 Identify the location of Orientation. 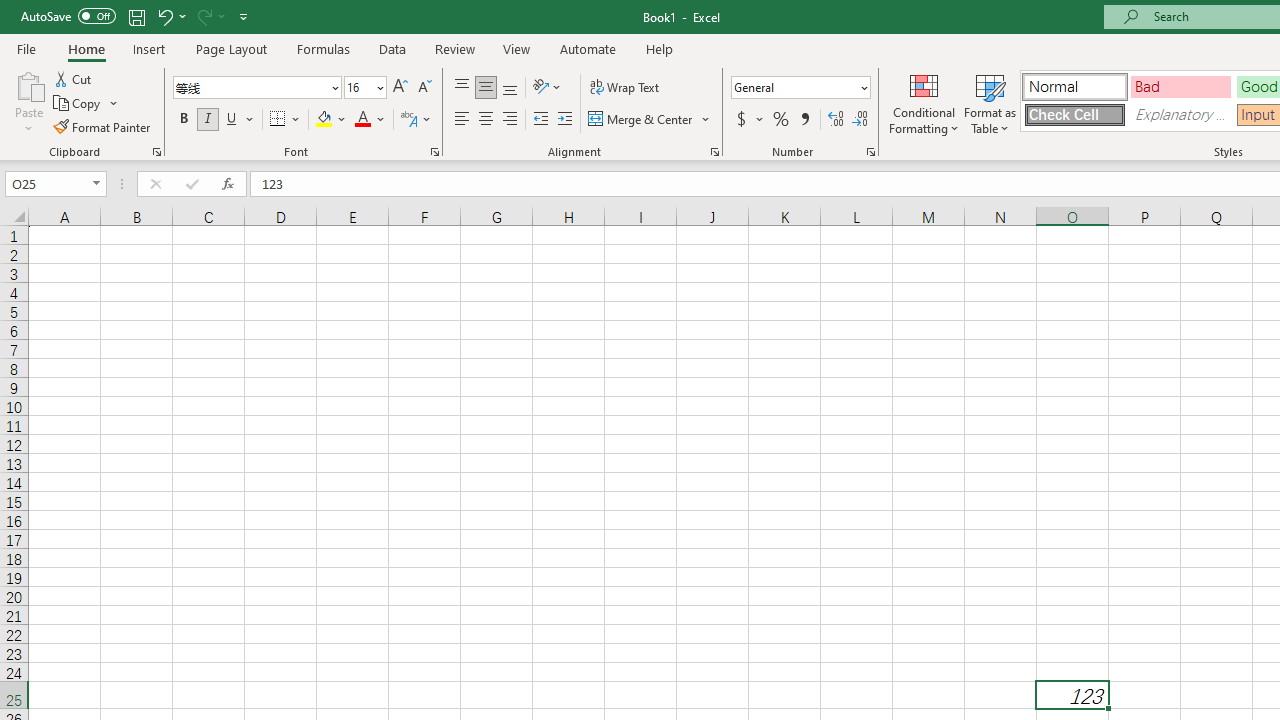
(547, 88).